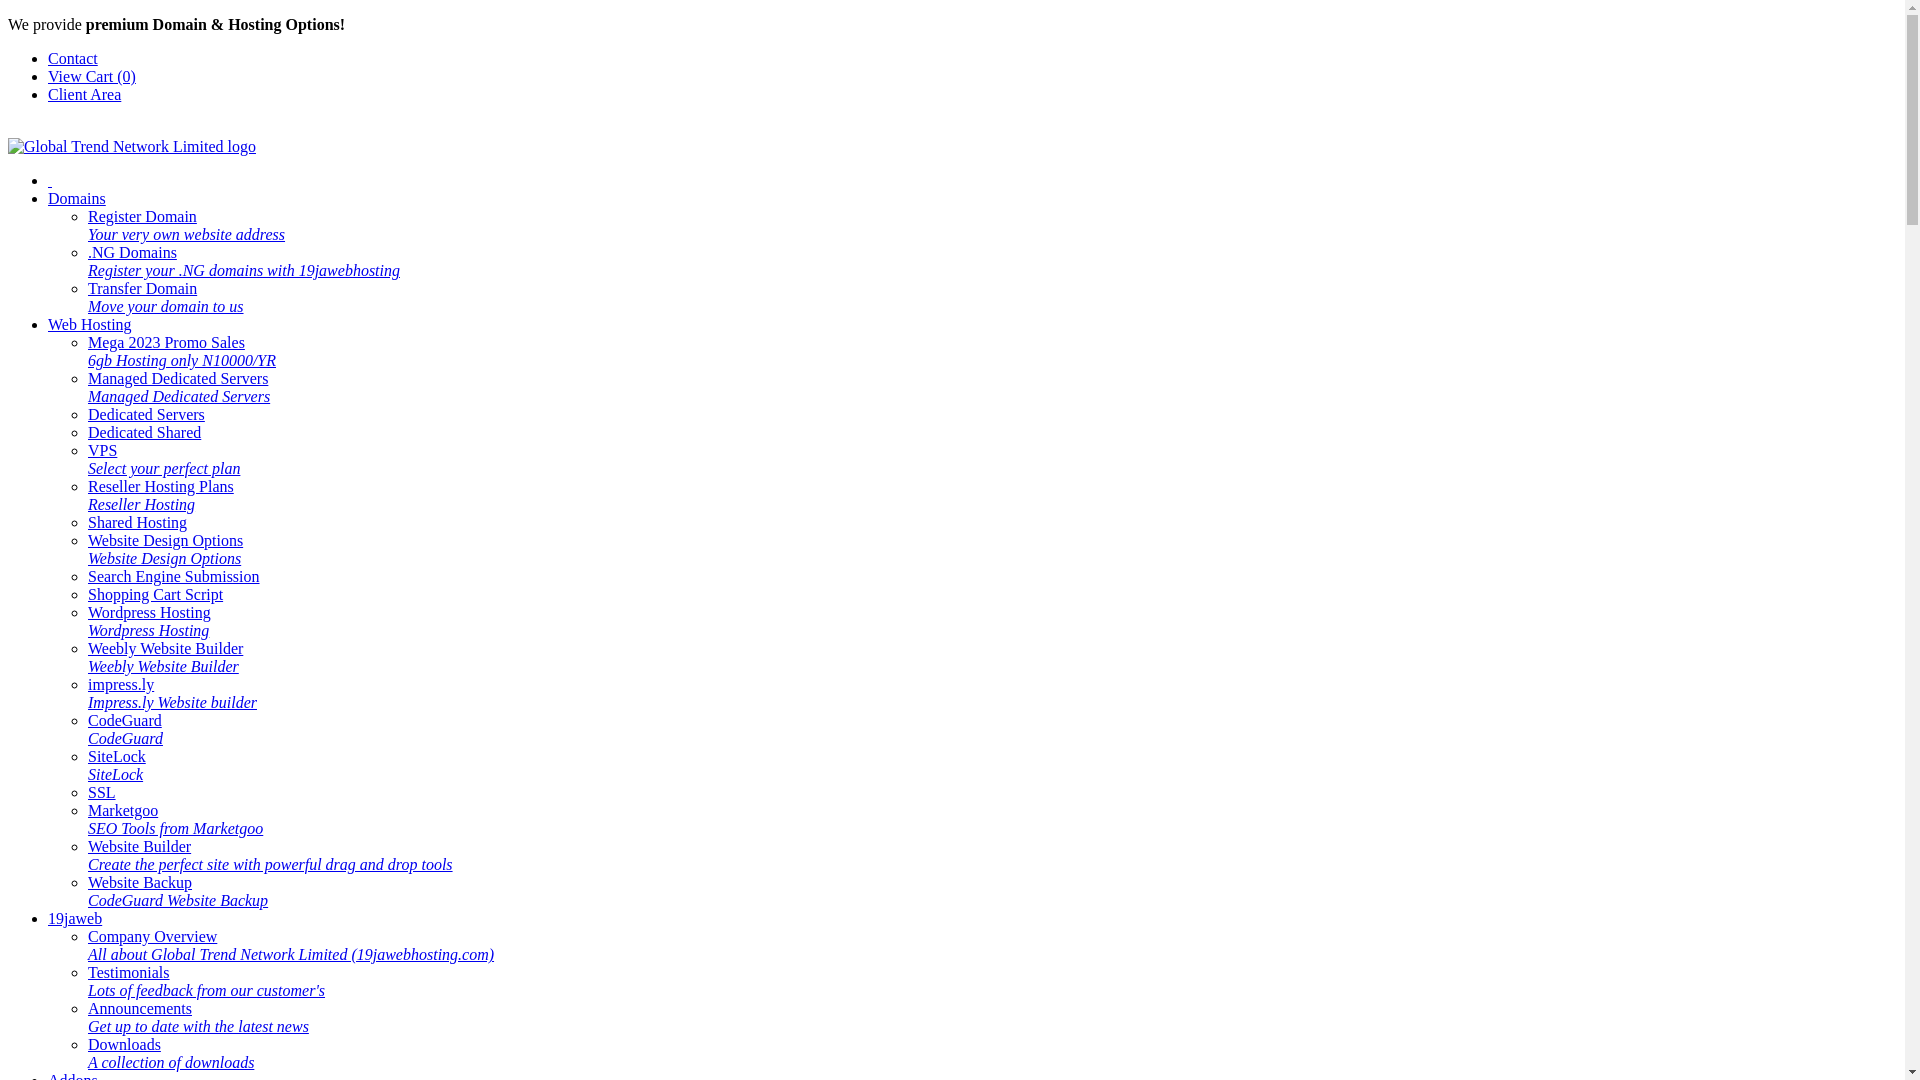 This screenshot has height=1080, width=1920. What do you see at coordinates (166, 658) in the screenshot?
I see `Weebly Website Builder
Weebly Website Builder` at bounding box center [166, 658].